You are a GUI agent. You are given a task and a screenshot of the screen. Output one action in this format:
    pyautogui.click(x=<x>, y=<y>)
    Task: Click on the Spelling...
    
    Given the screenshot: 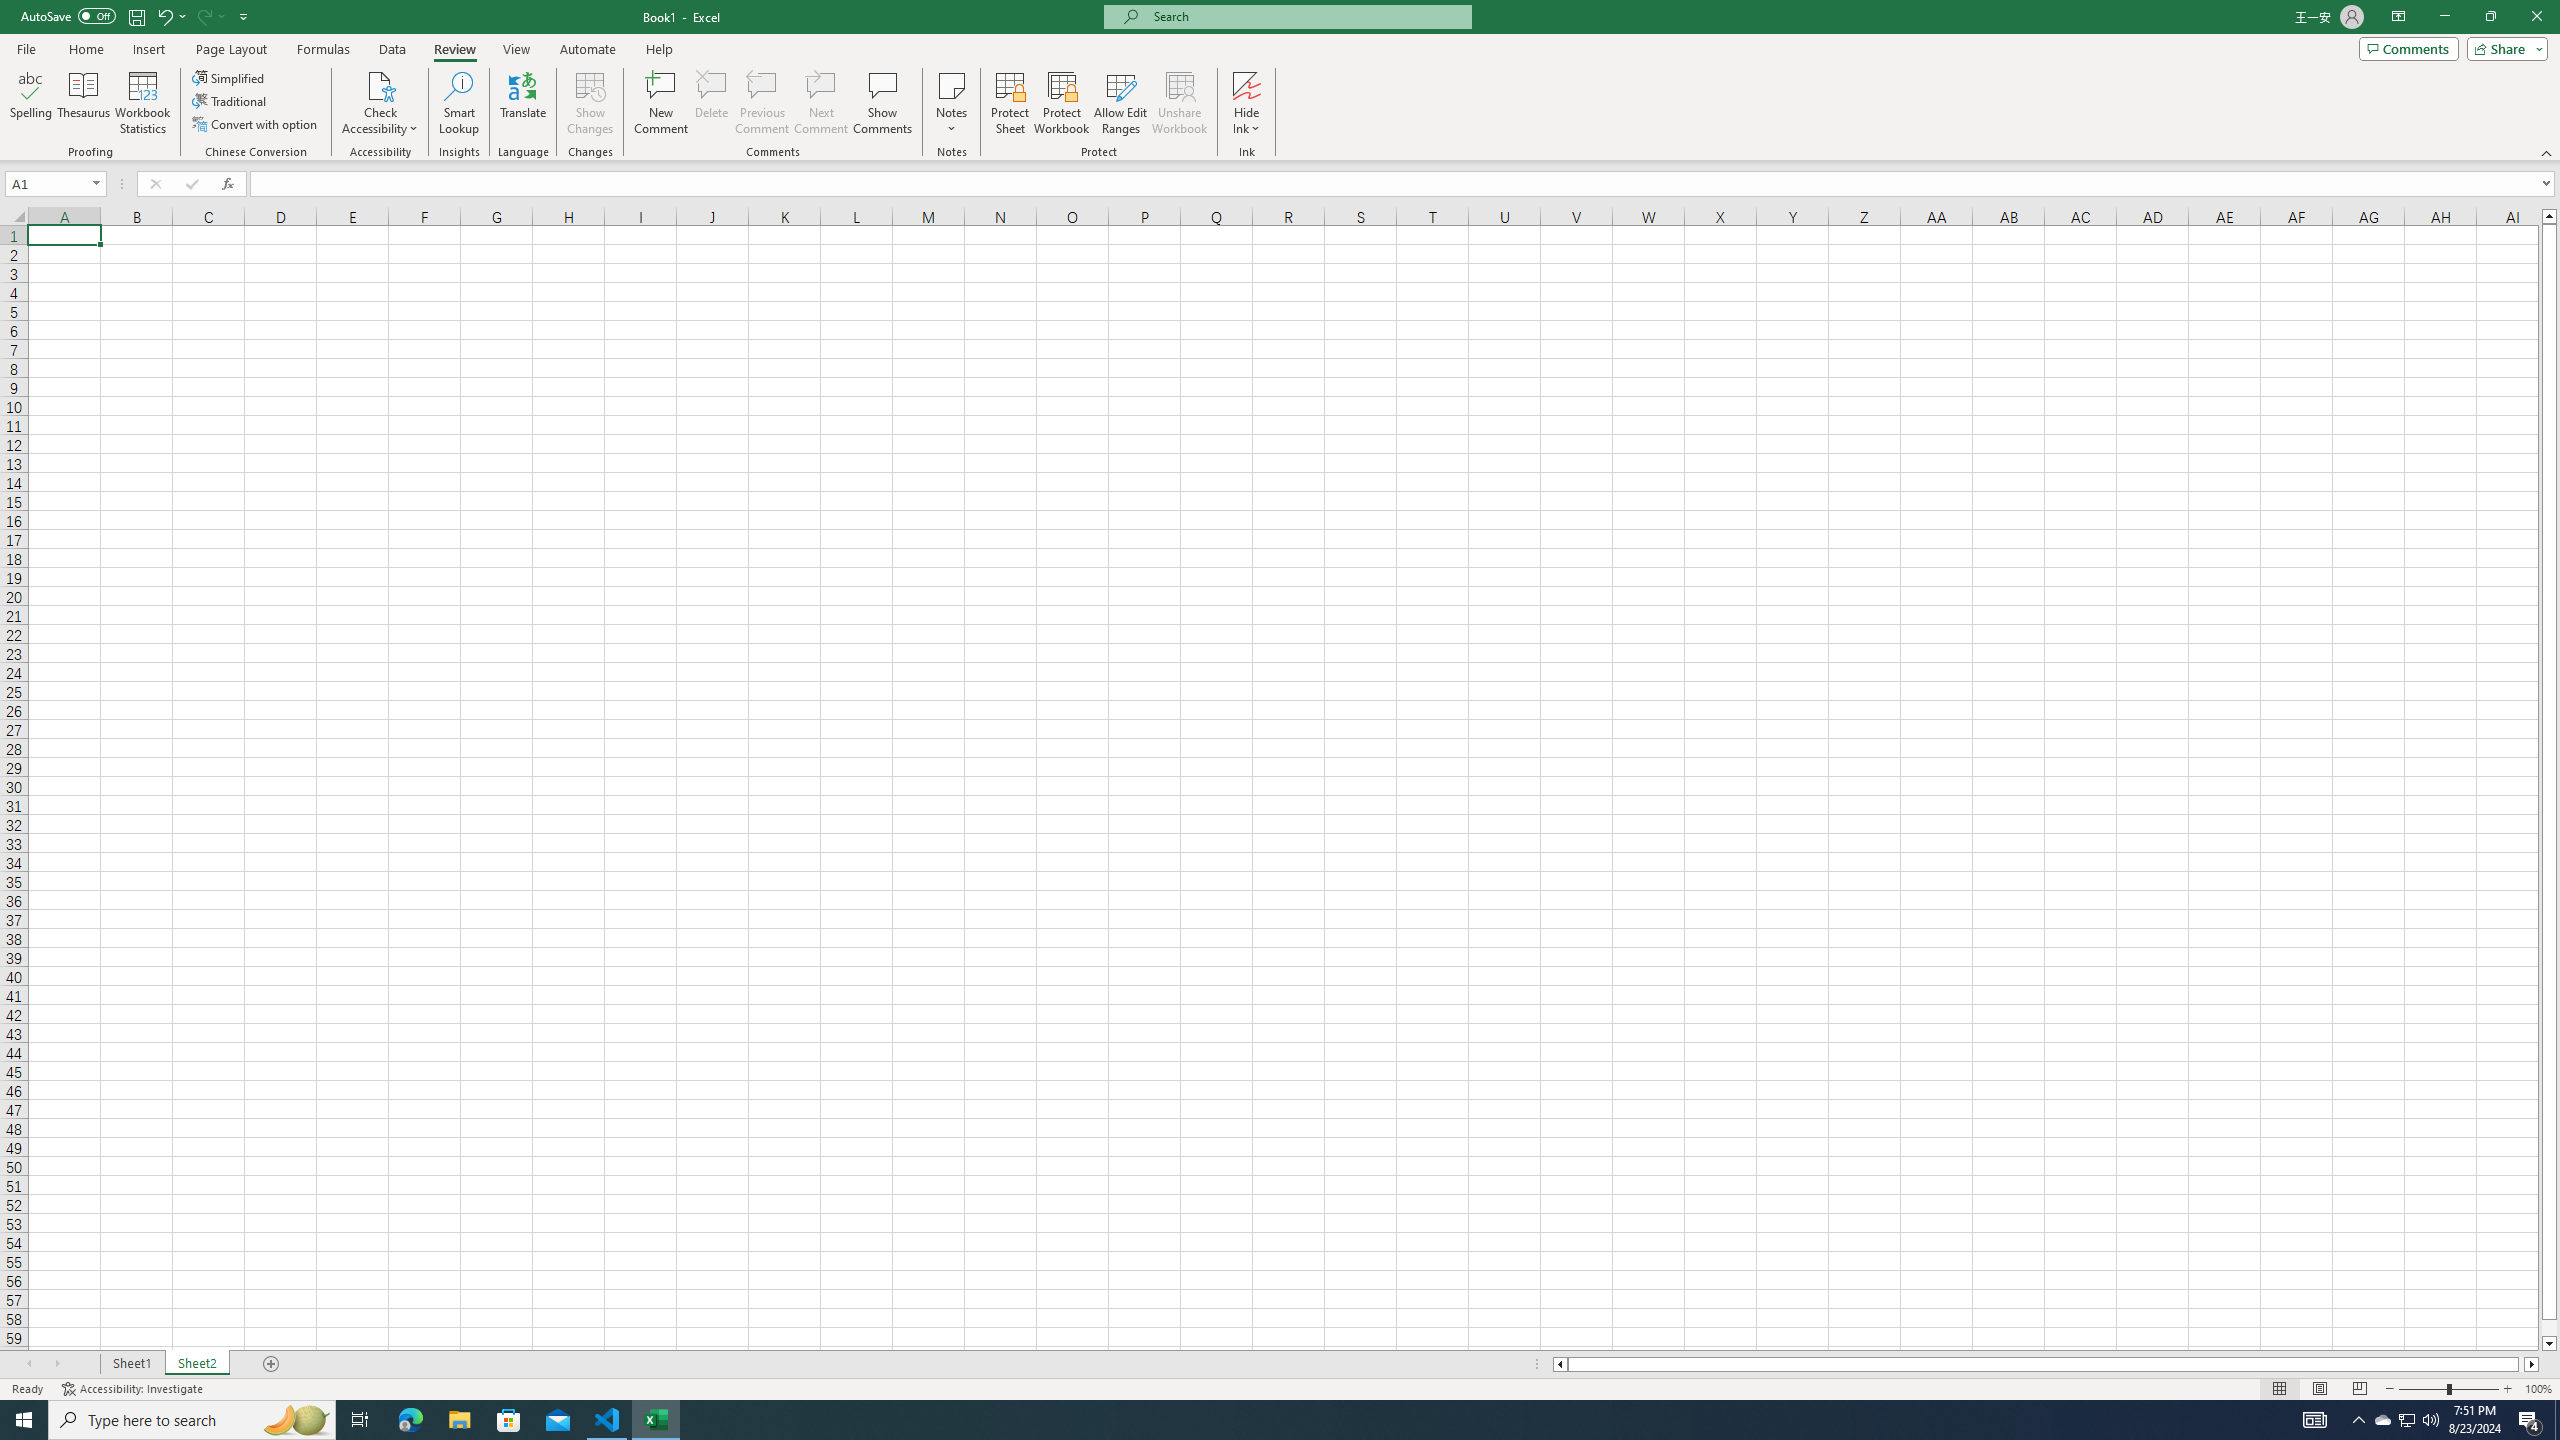 What is the action you would take?
    pyautogui.click(x=30, y=103)
    